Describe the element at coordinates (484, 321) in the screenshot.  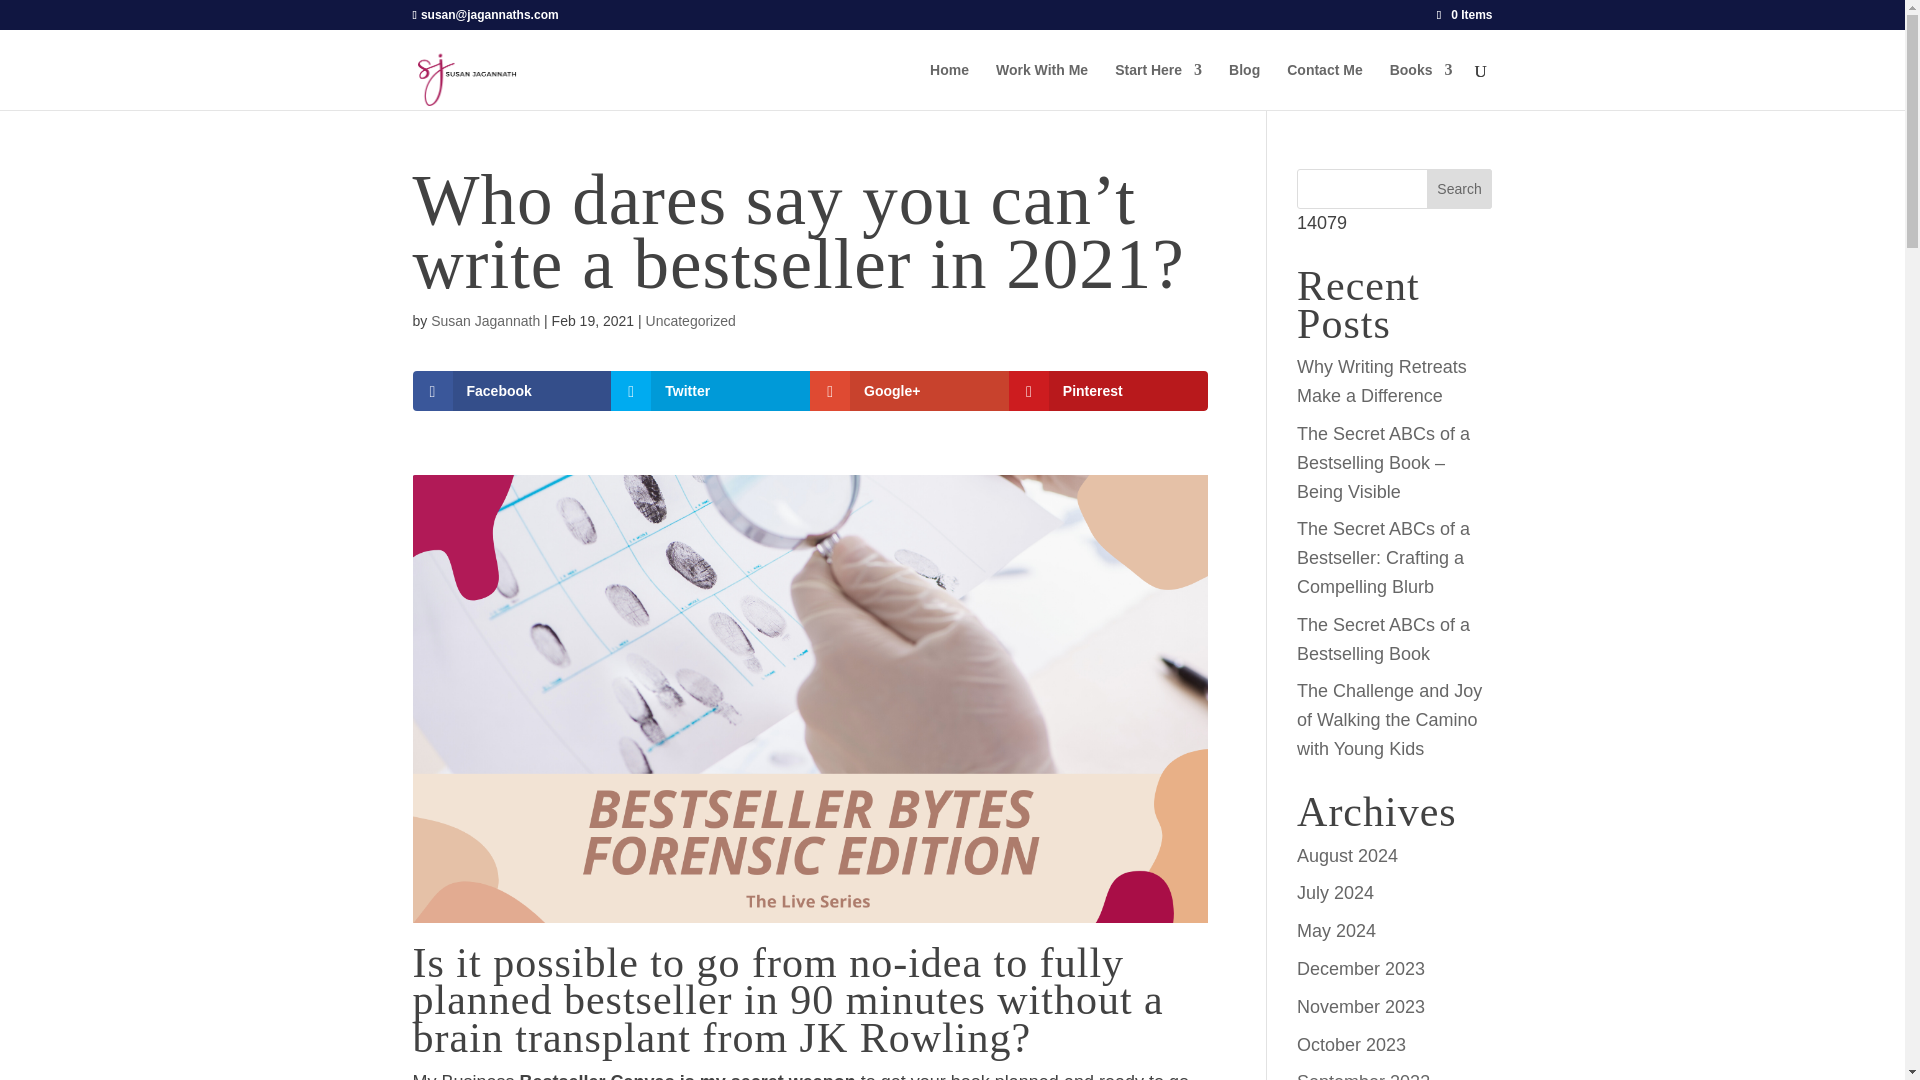
I see `Susan Jagannath` at that location.